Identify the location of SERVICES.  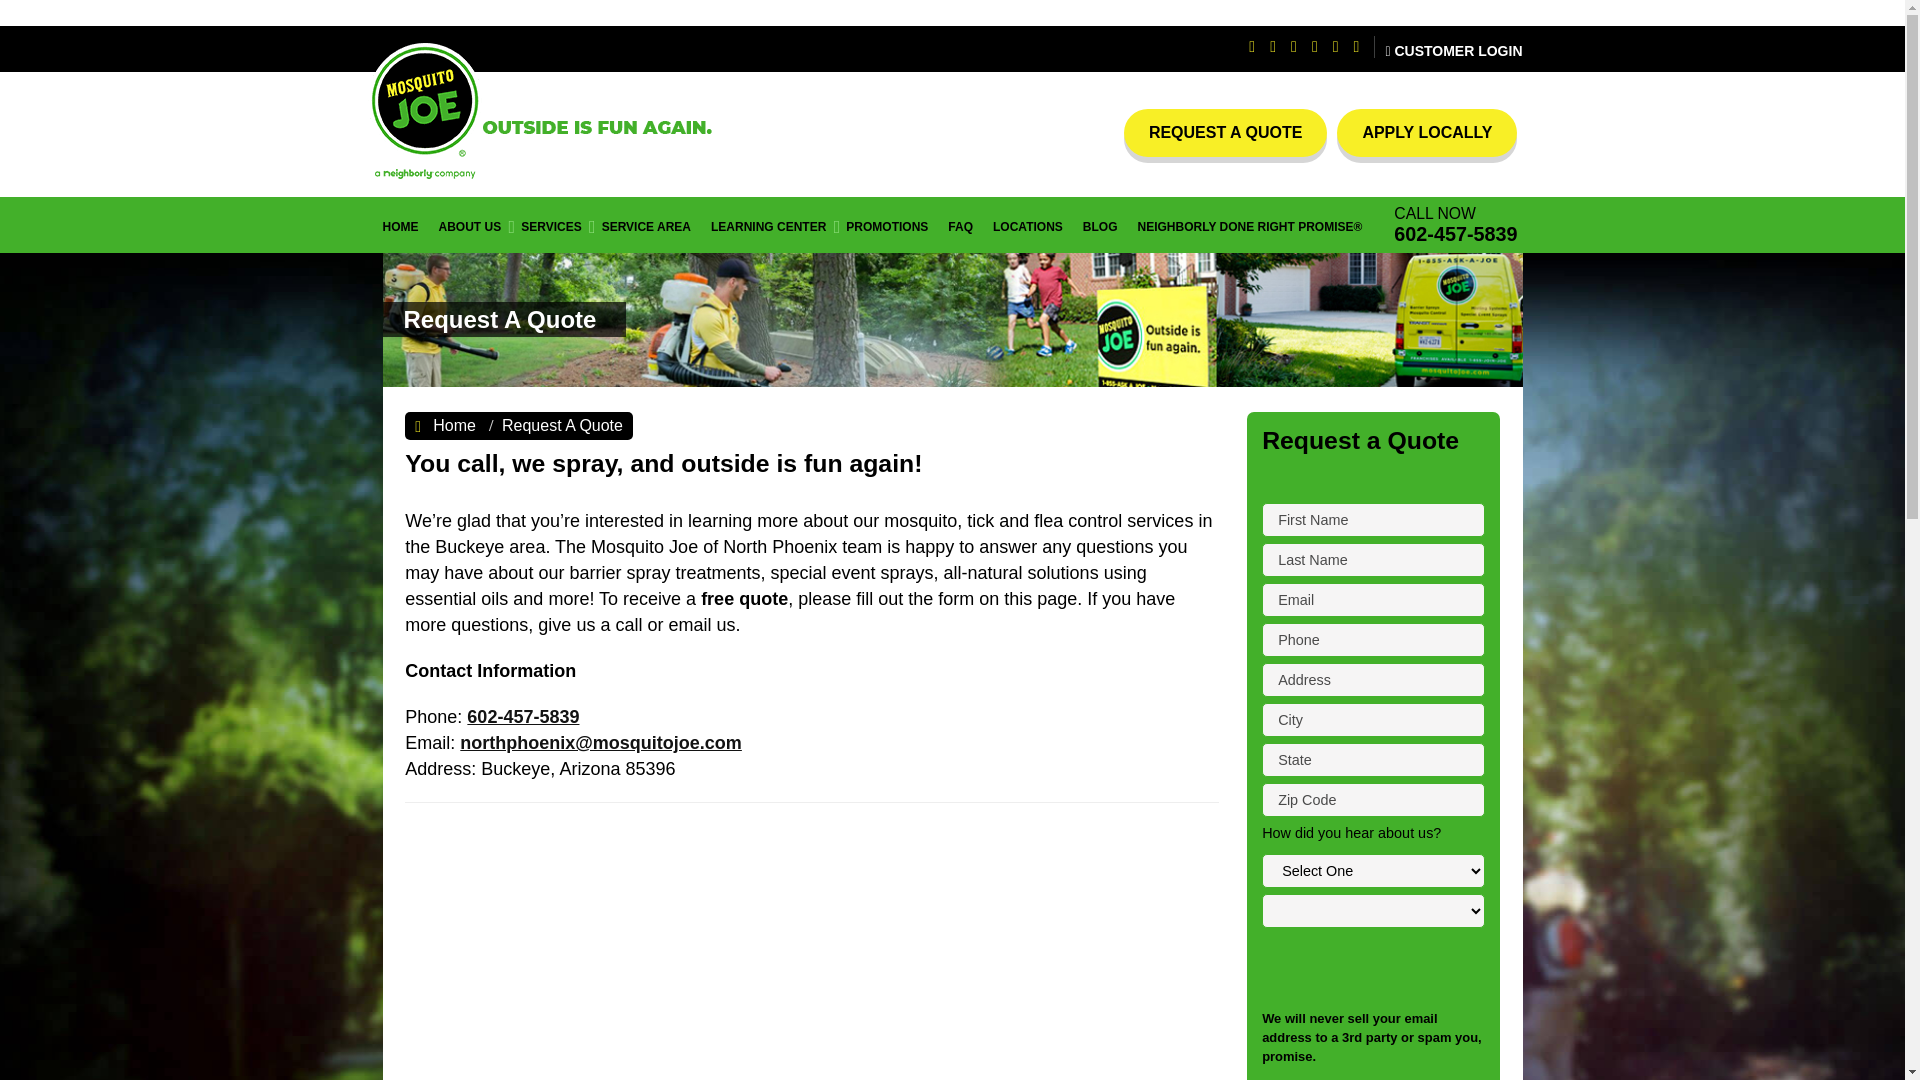
(550, 224).